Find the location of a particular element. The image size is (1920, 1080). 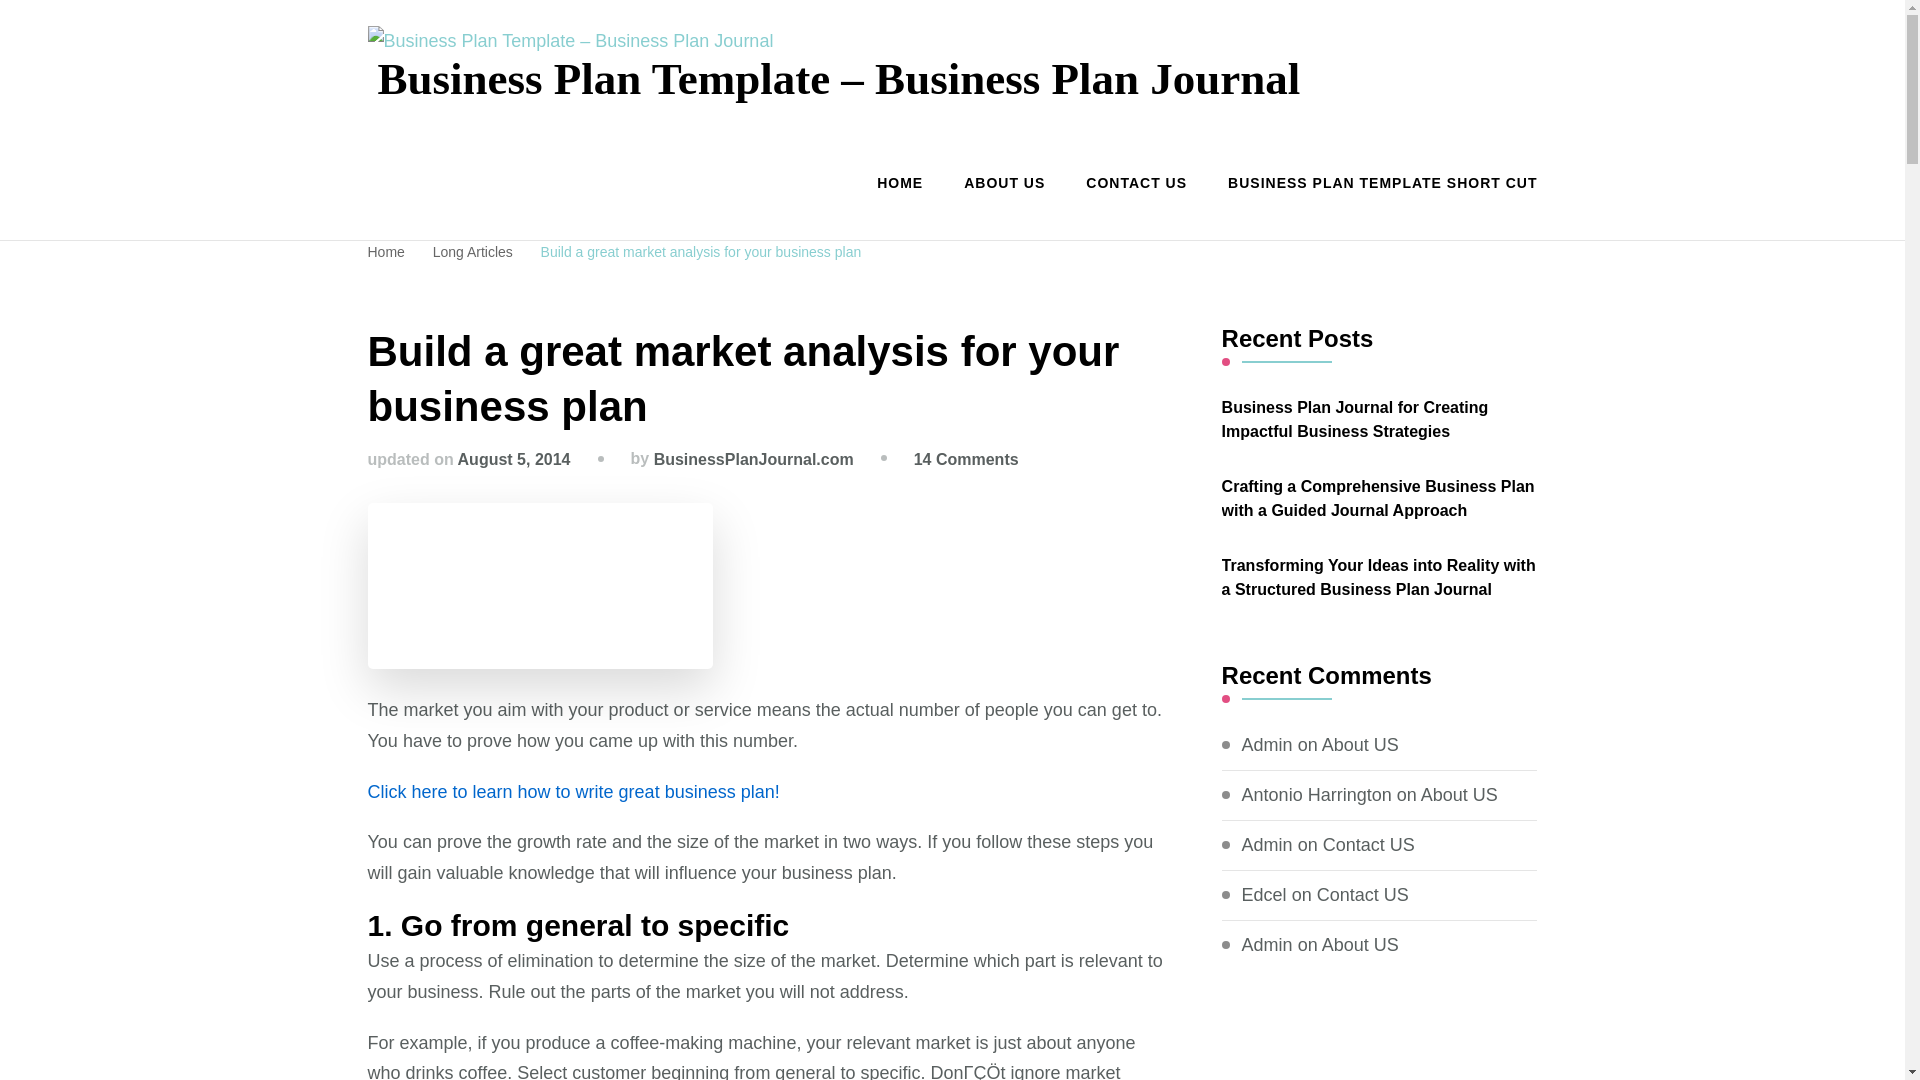

BusinessPlanJournal.com is located at coordinates (754, 459).